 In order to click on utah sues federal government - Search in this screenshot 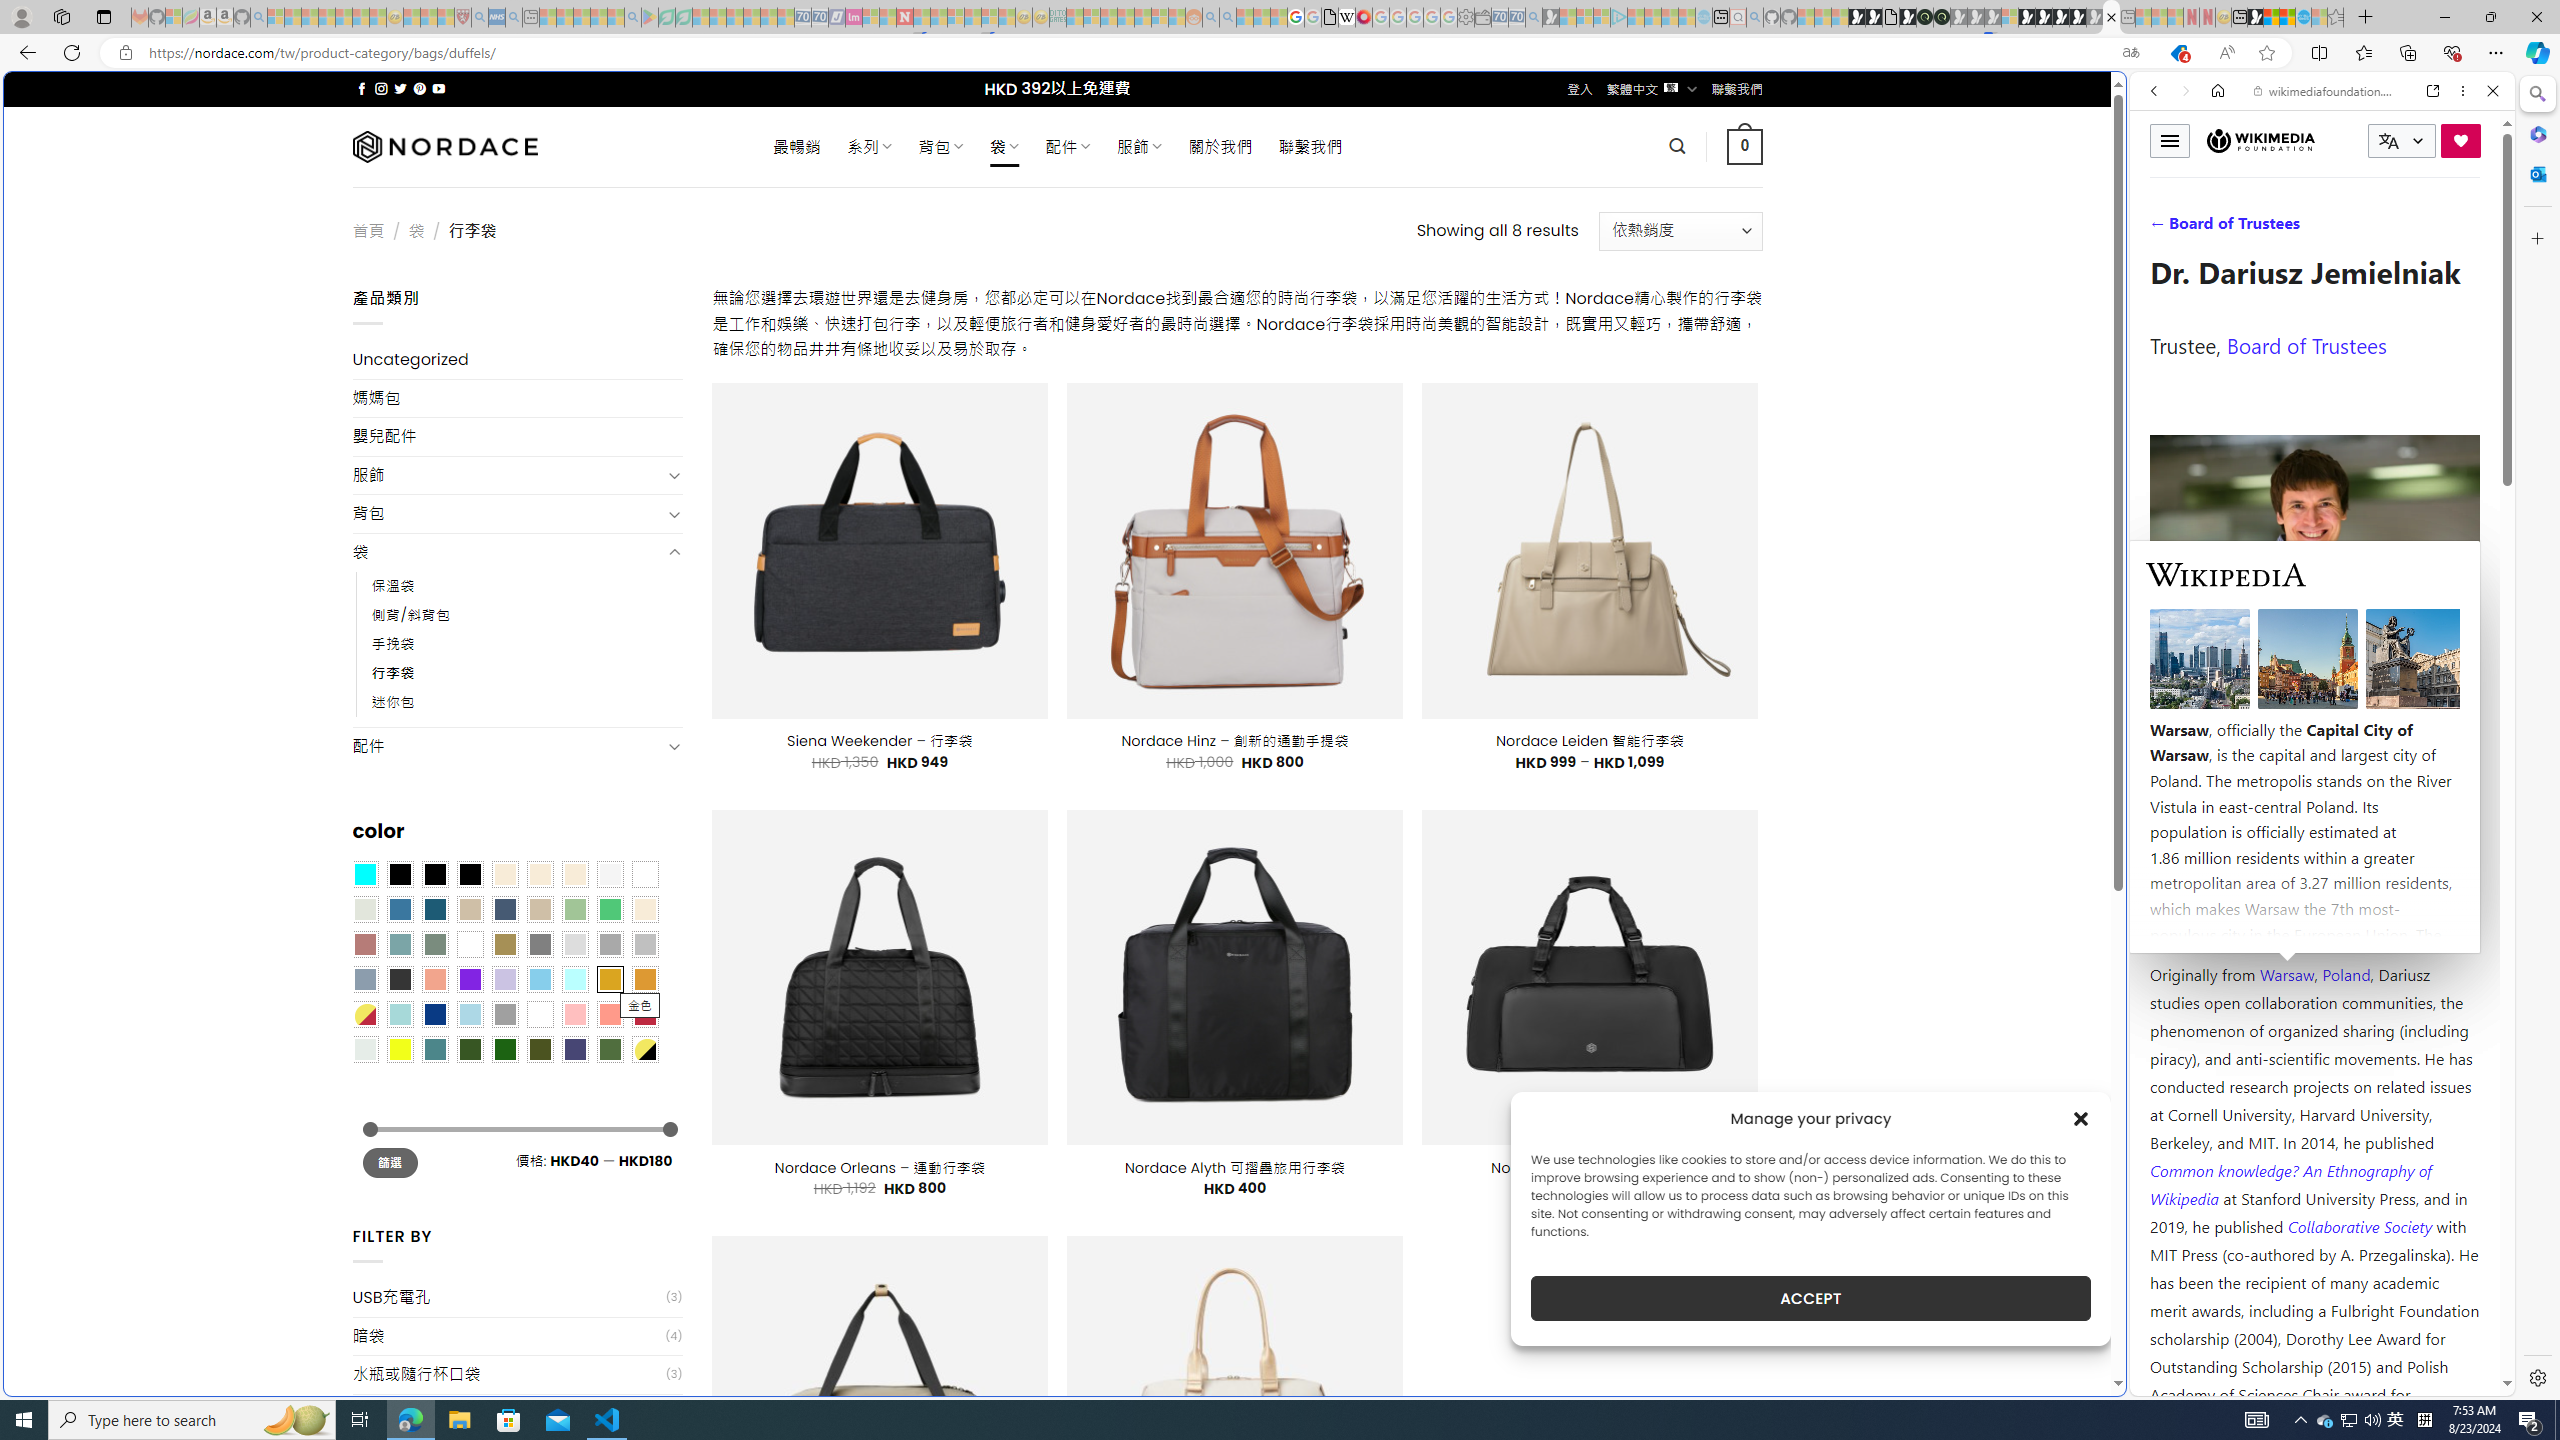, I will do `click(1622, 684)`.